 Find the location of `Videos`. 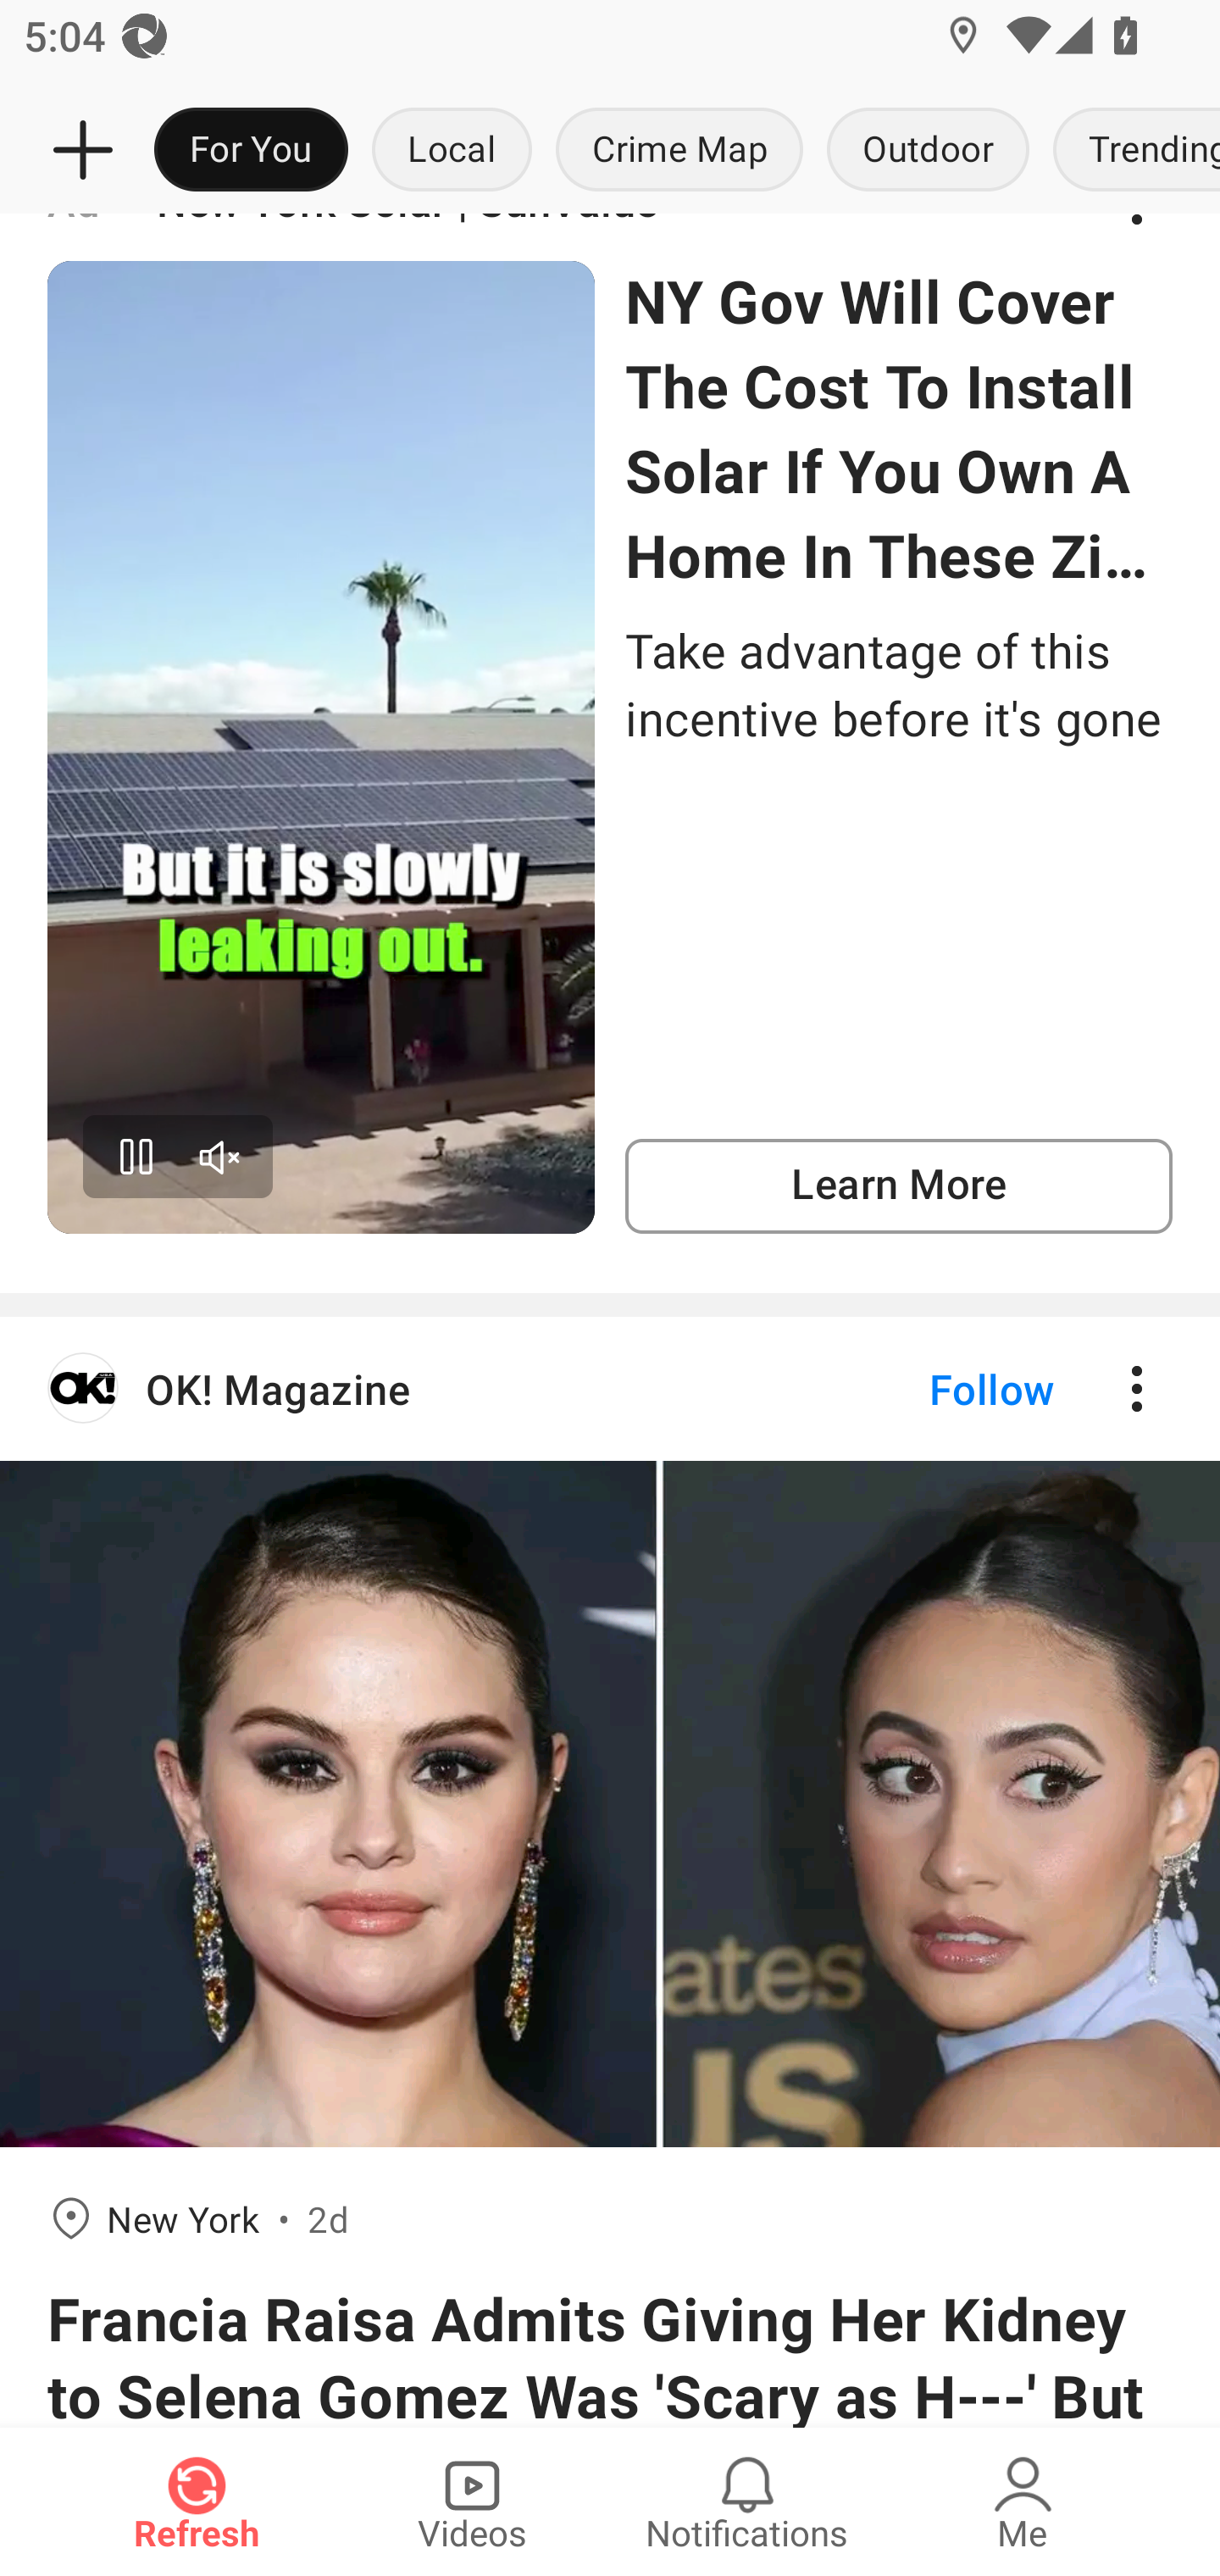

Videos is located at coordinates (472, 2501).